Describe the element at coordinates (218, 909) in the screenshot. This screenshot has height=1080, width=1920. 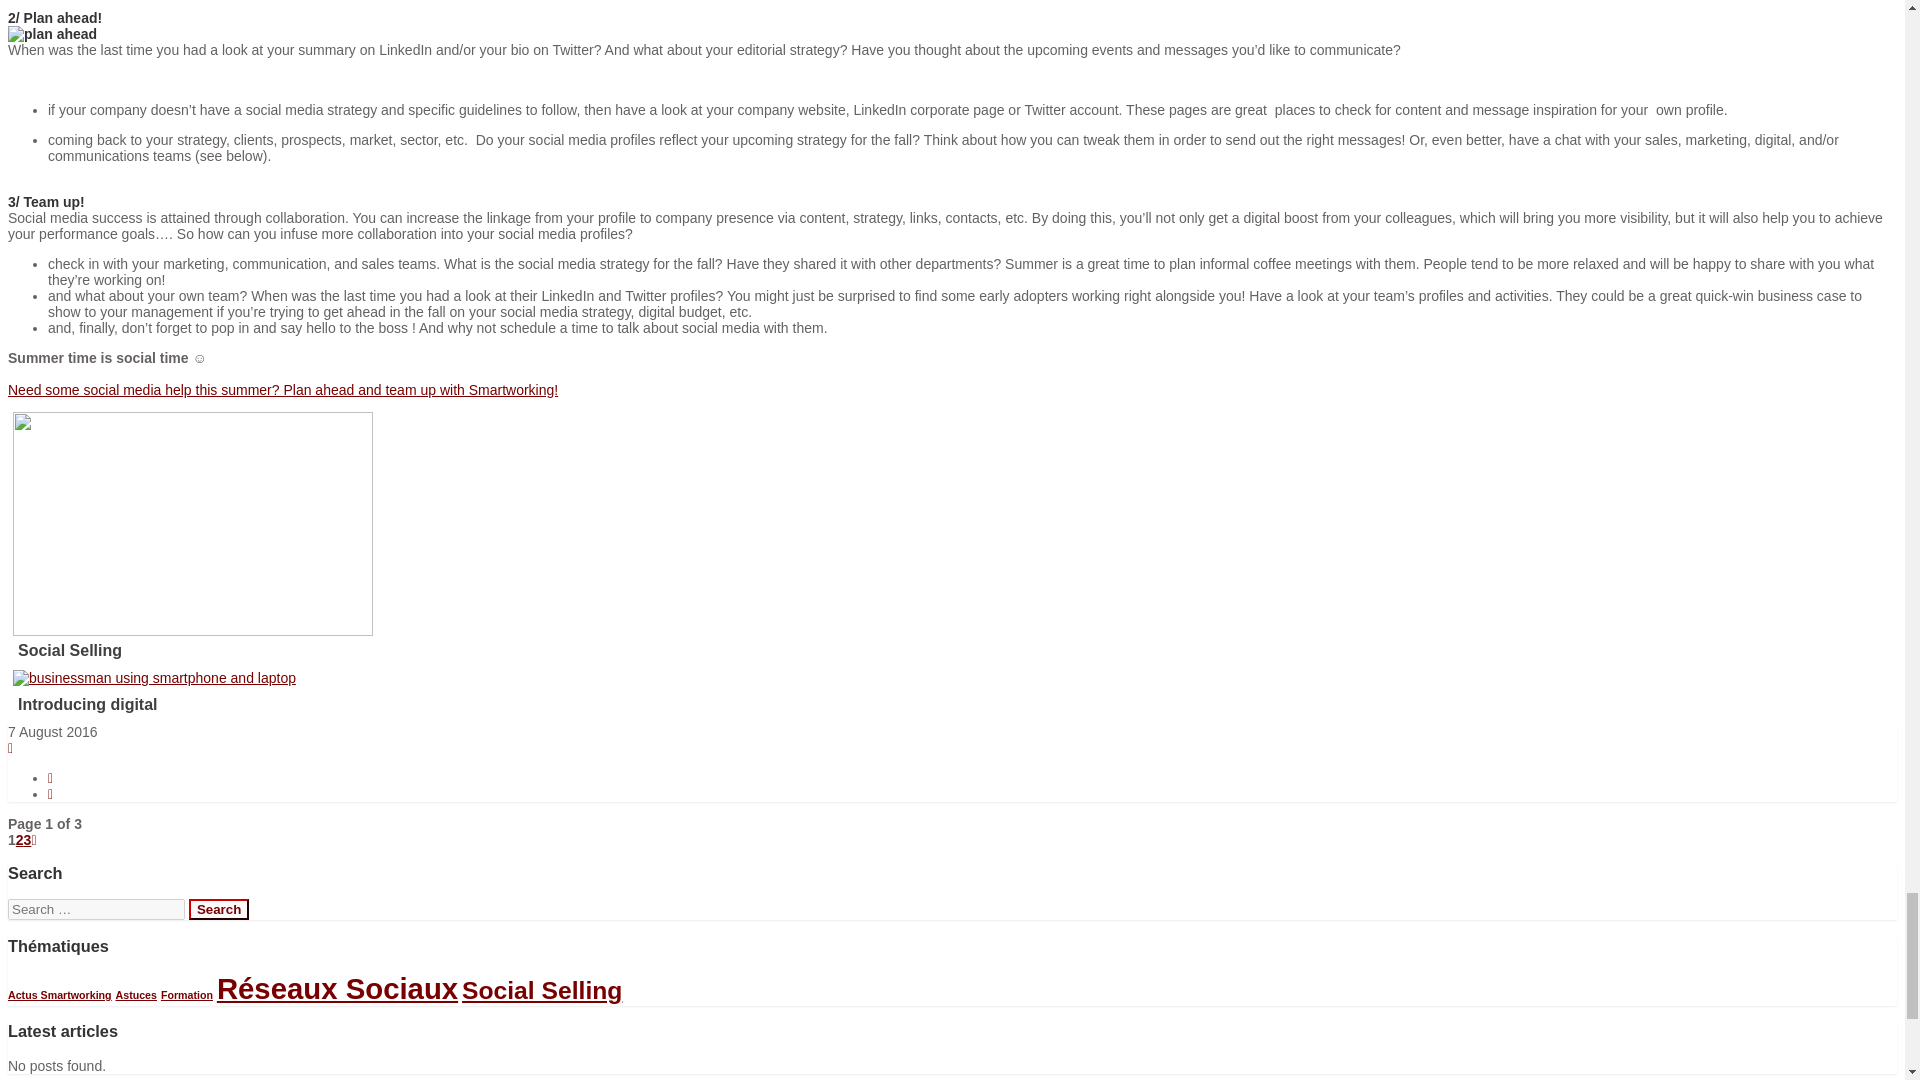
I see `Search` at that location.